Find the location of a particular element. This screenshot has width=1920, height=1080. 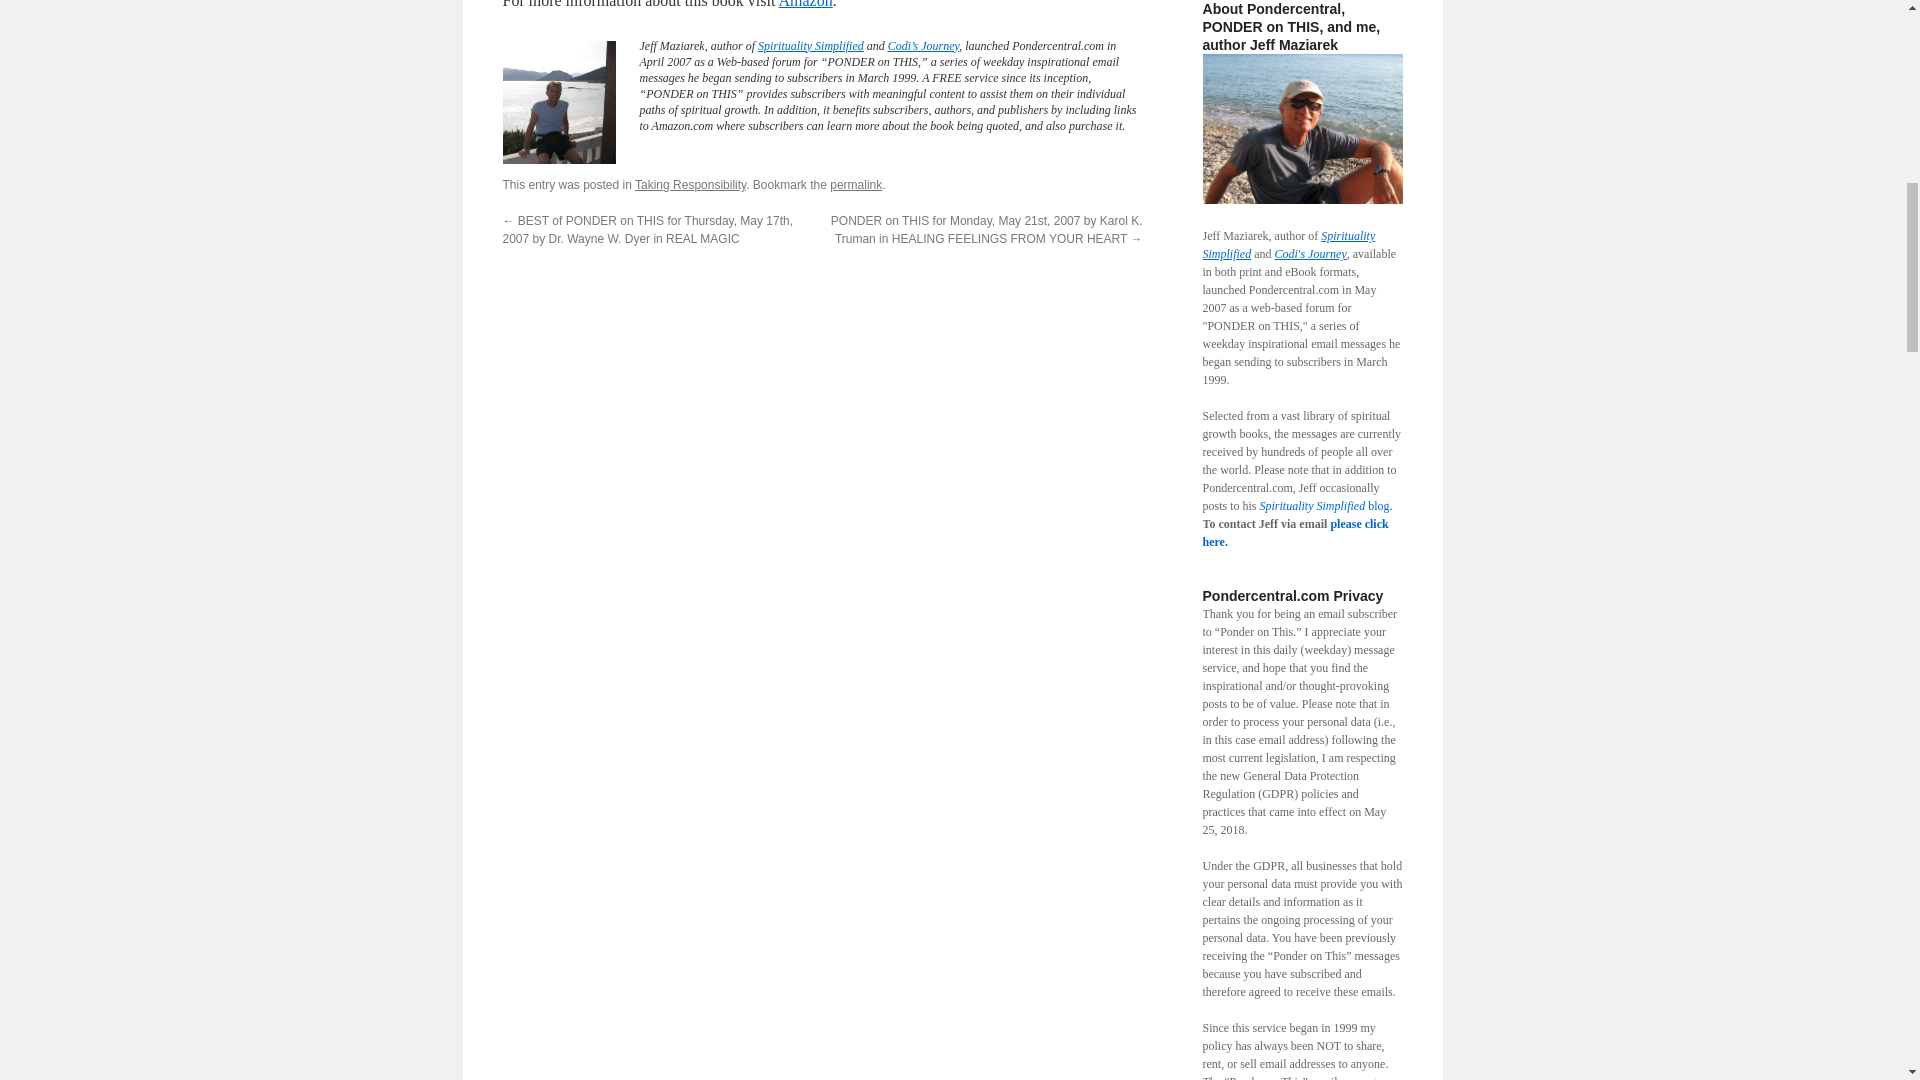

permalink is located at coordinates (855, 185).